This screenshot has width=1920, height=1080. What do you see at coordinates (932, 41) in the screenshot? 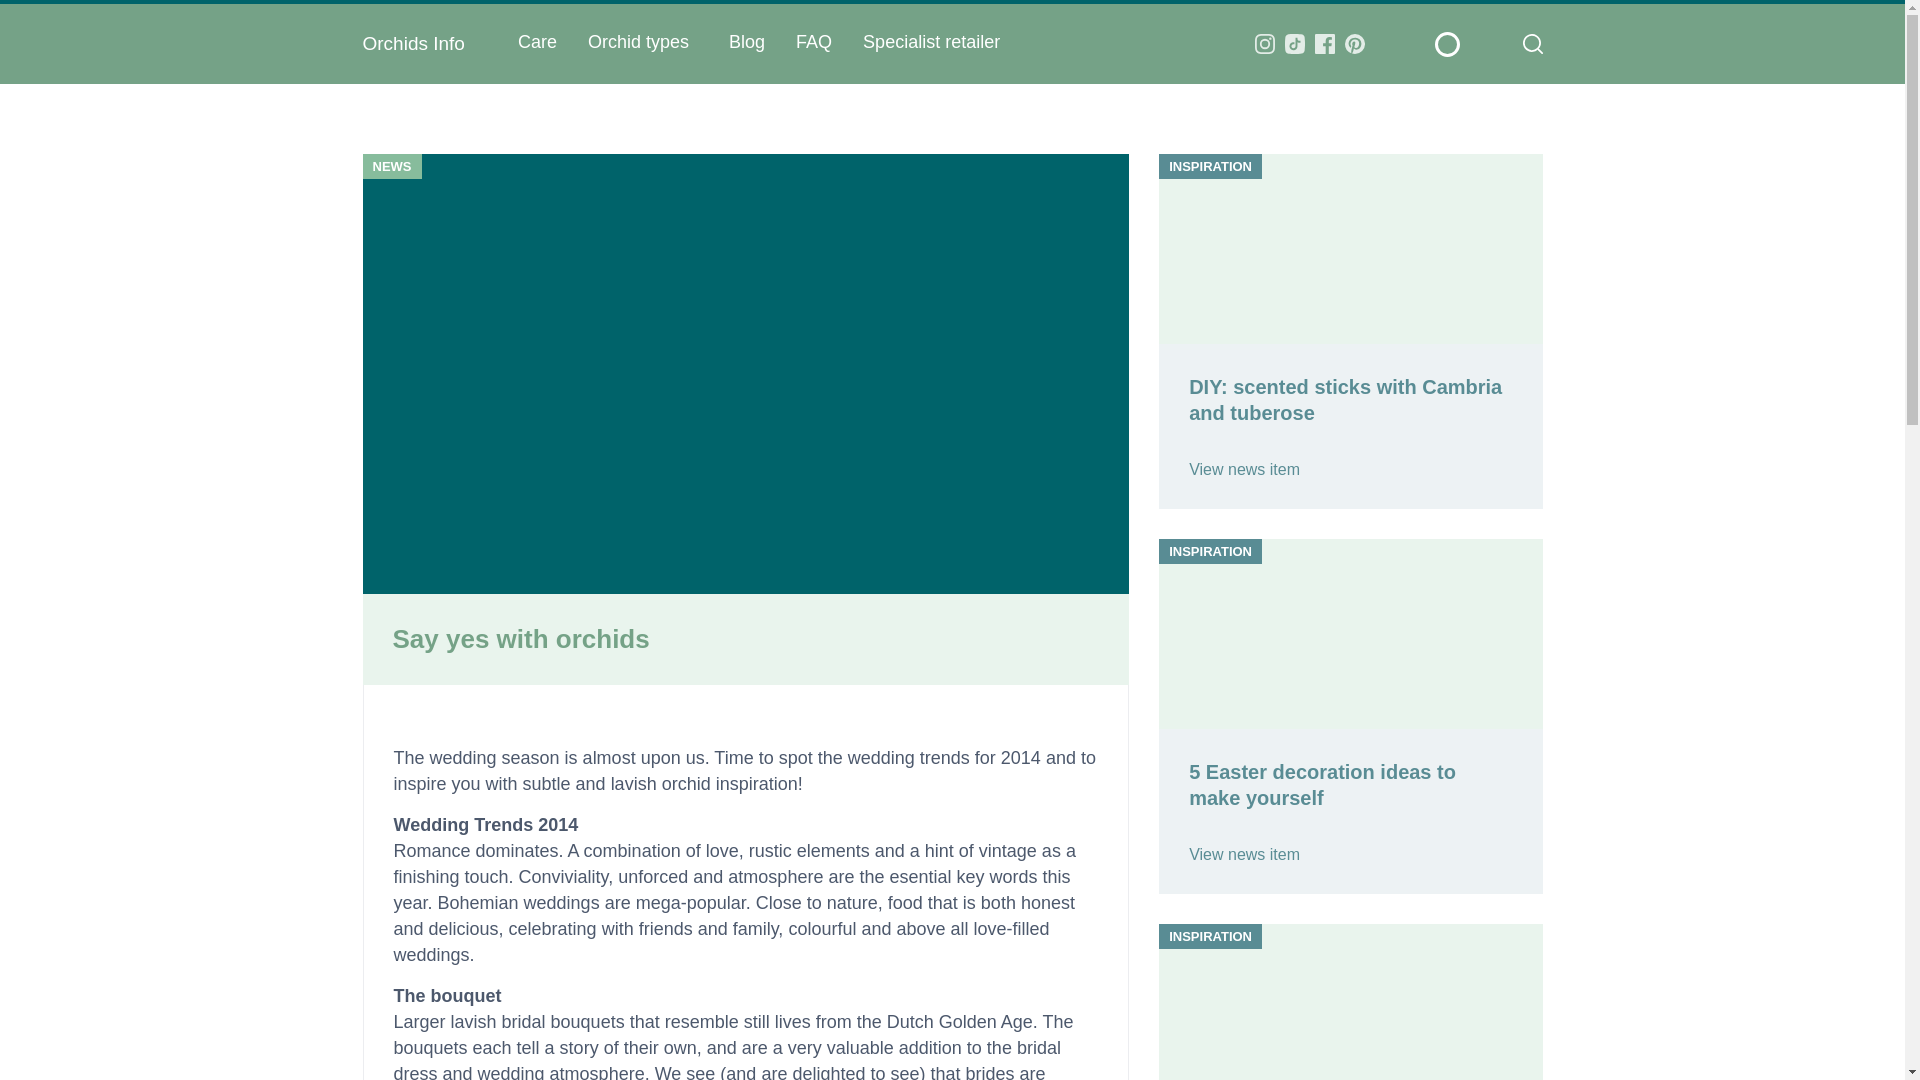
I see `Specialist retailer` at bounding box center [932, 41].